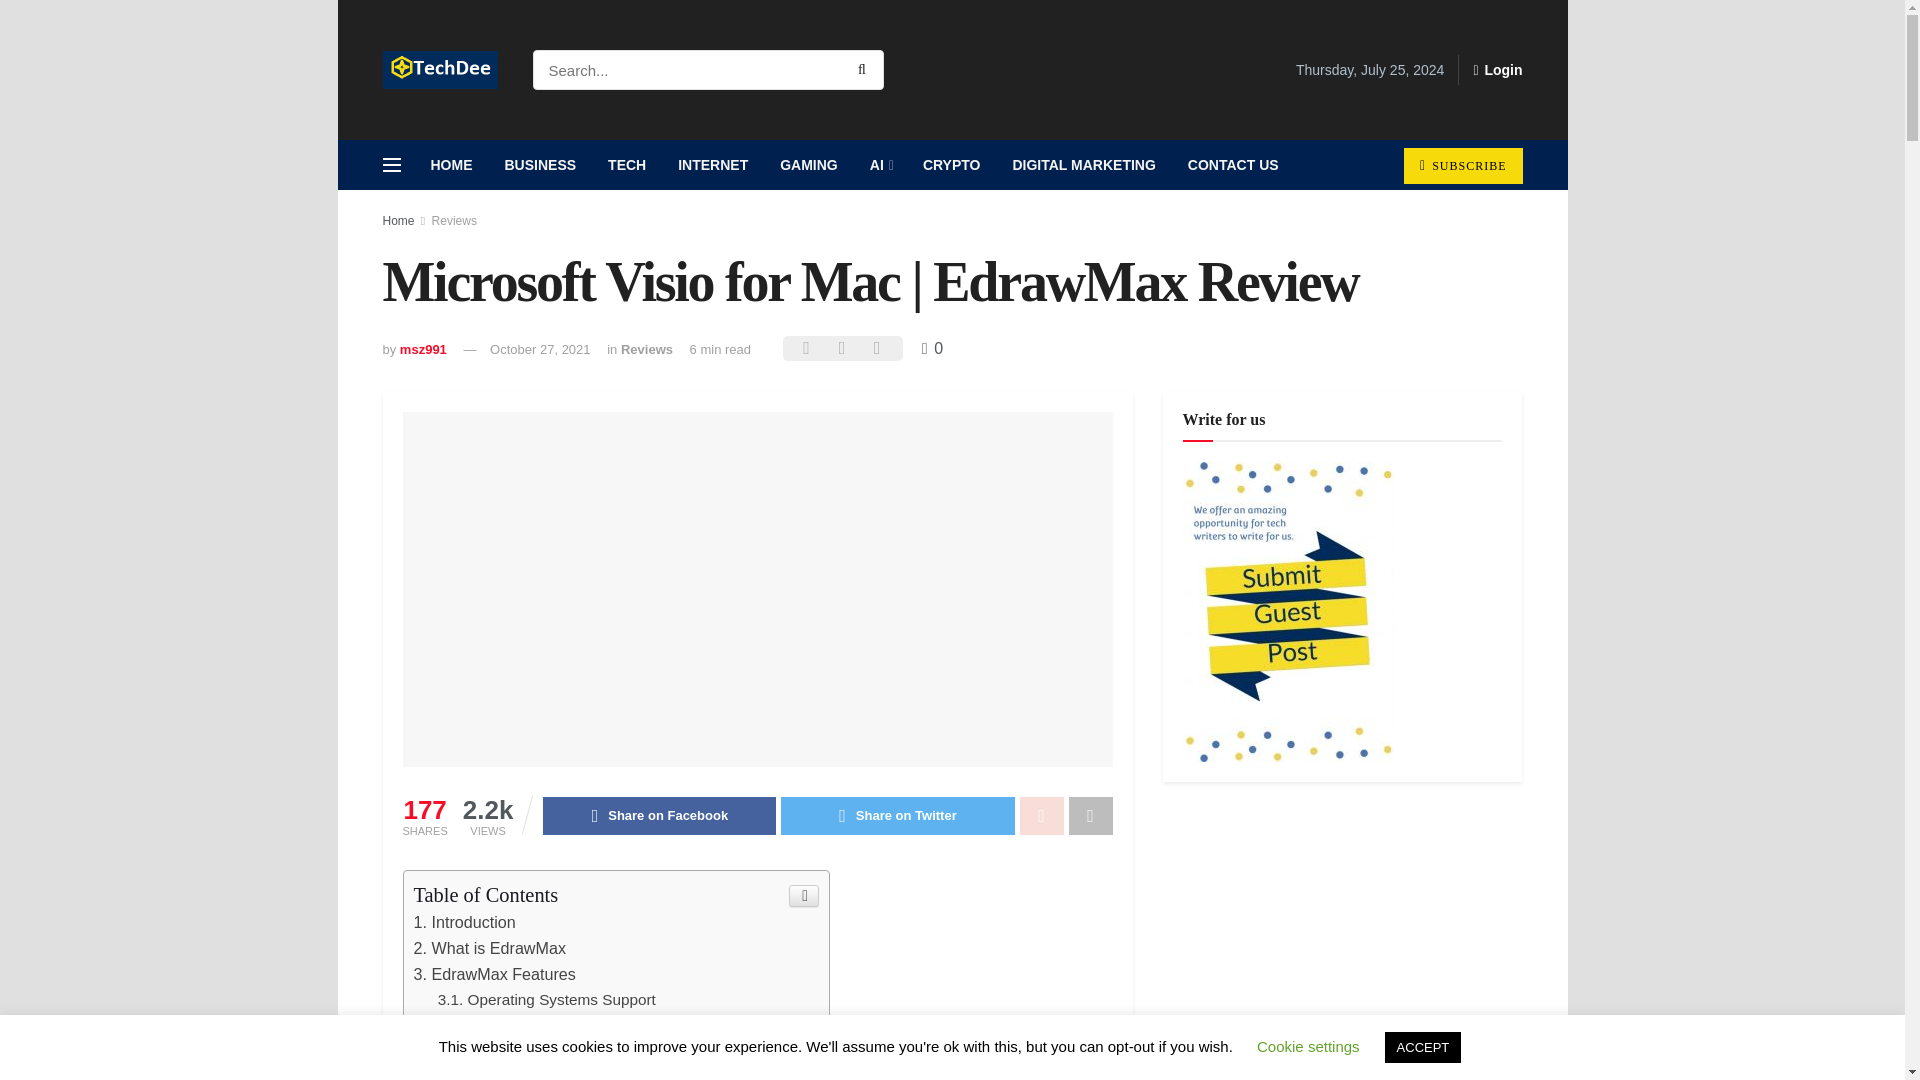 The width and height of the screenshot is (1920, 1080). I want to click on DIGITAL MARKETING, so click(1084, 165).